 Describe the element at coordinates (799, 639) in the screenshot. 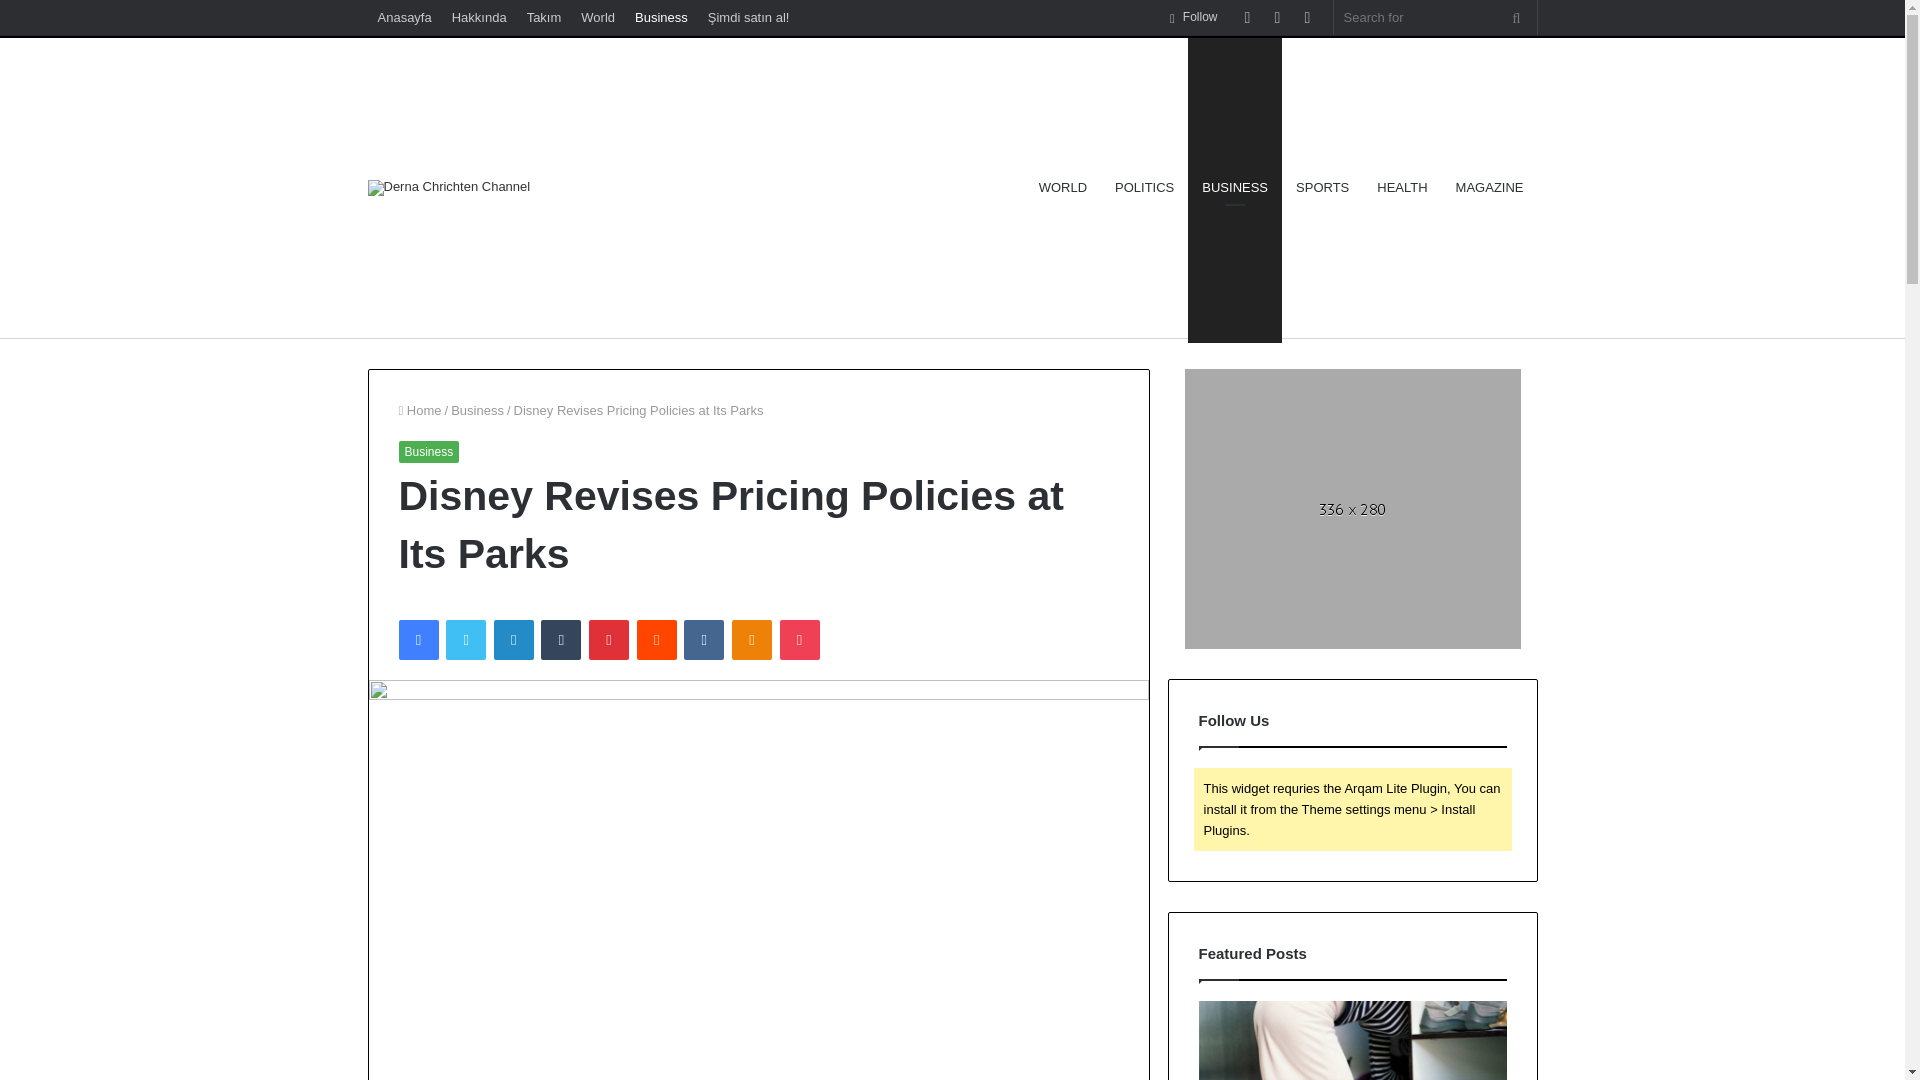

I see `Pocket` at that location.